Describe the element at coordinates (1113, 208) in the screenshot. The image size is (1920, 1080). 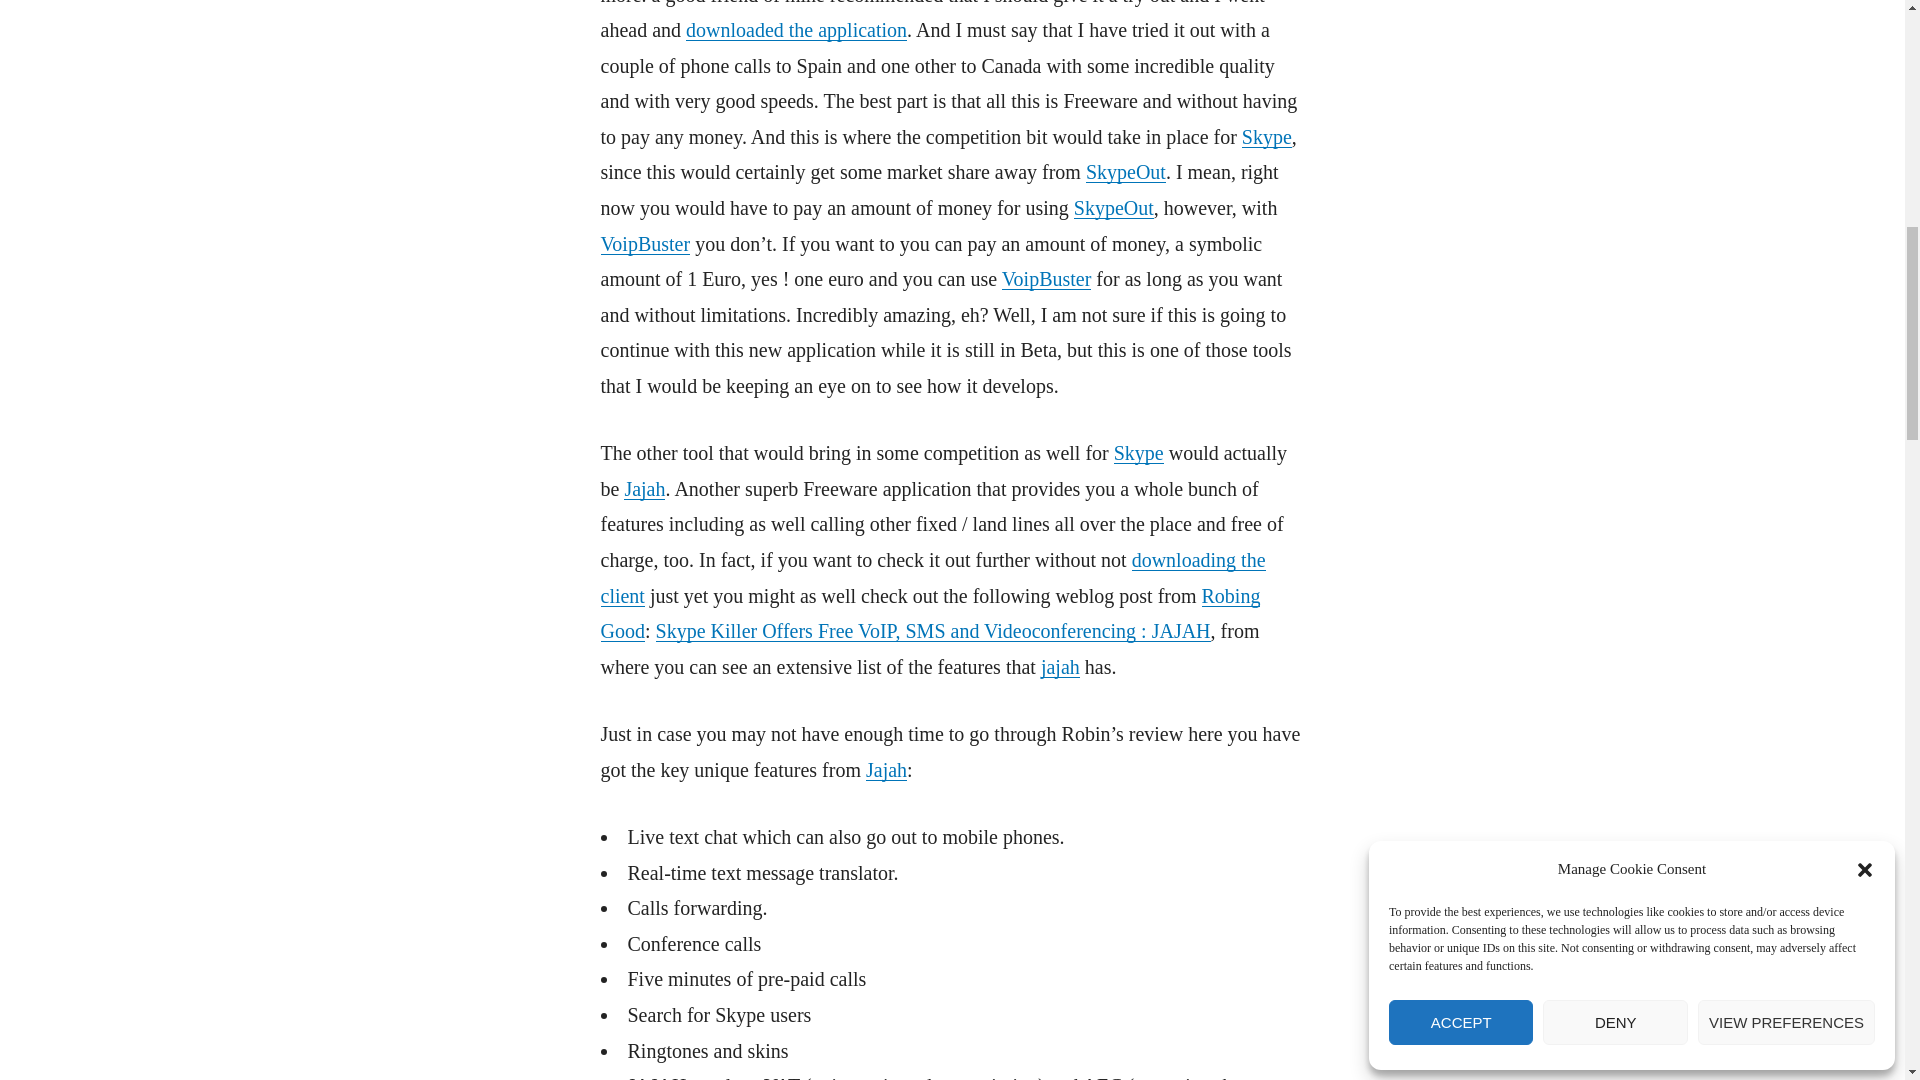
I see `SkypeOut` at that location.